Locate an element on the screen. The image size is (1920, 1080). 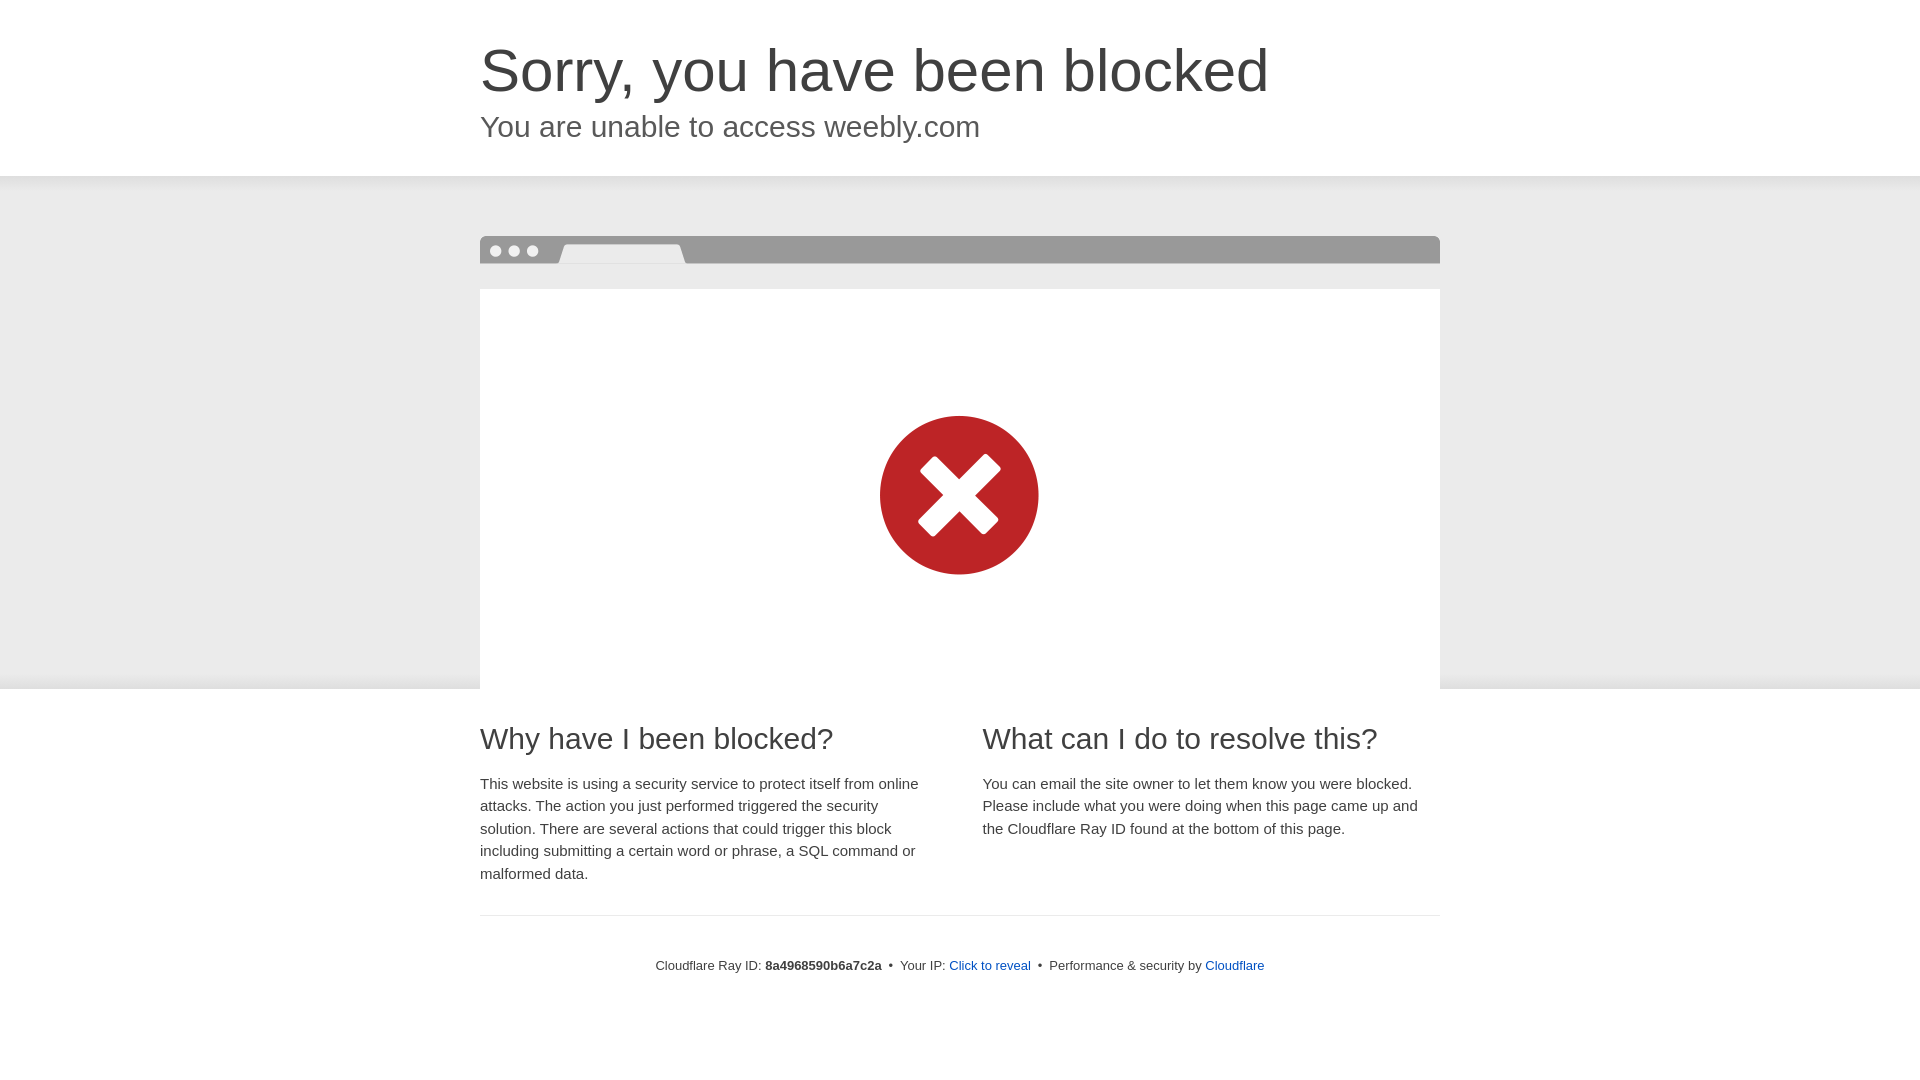
Cloudflare is located at coordinates (1234, 965).